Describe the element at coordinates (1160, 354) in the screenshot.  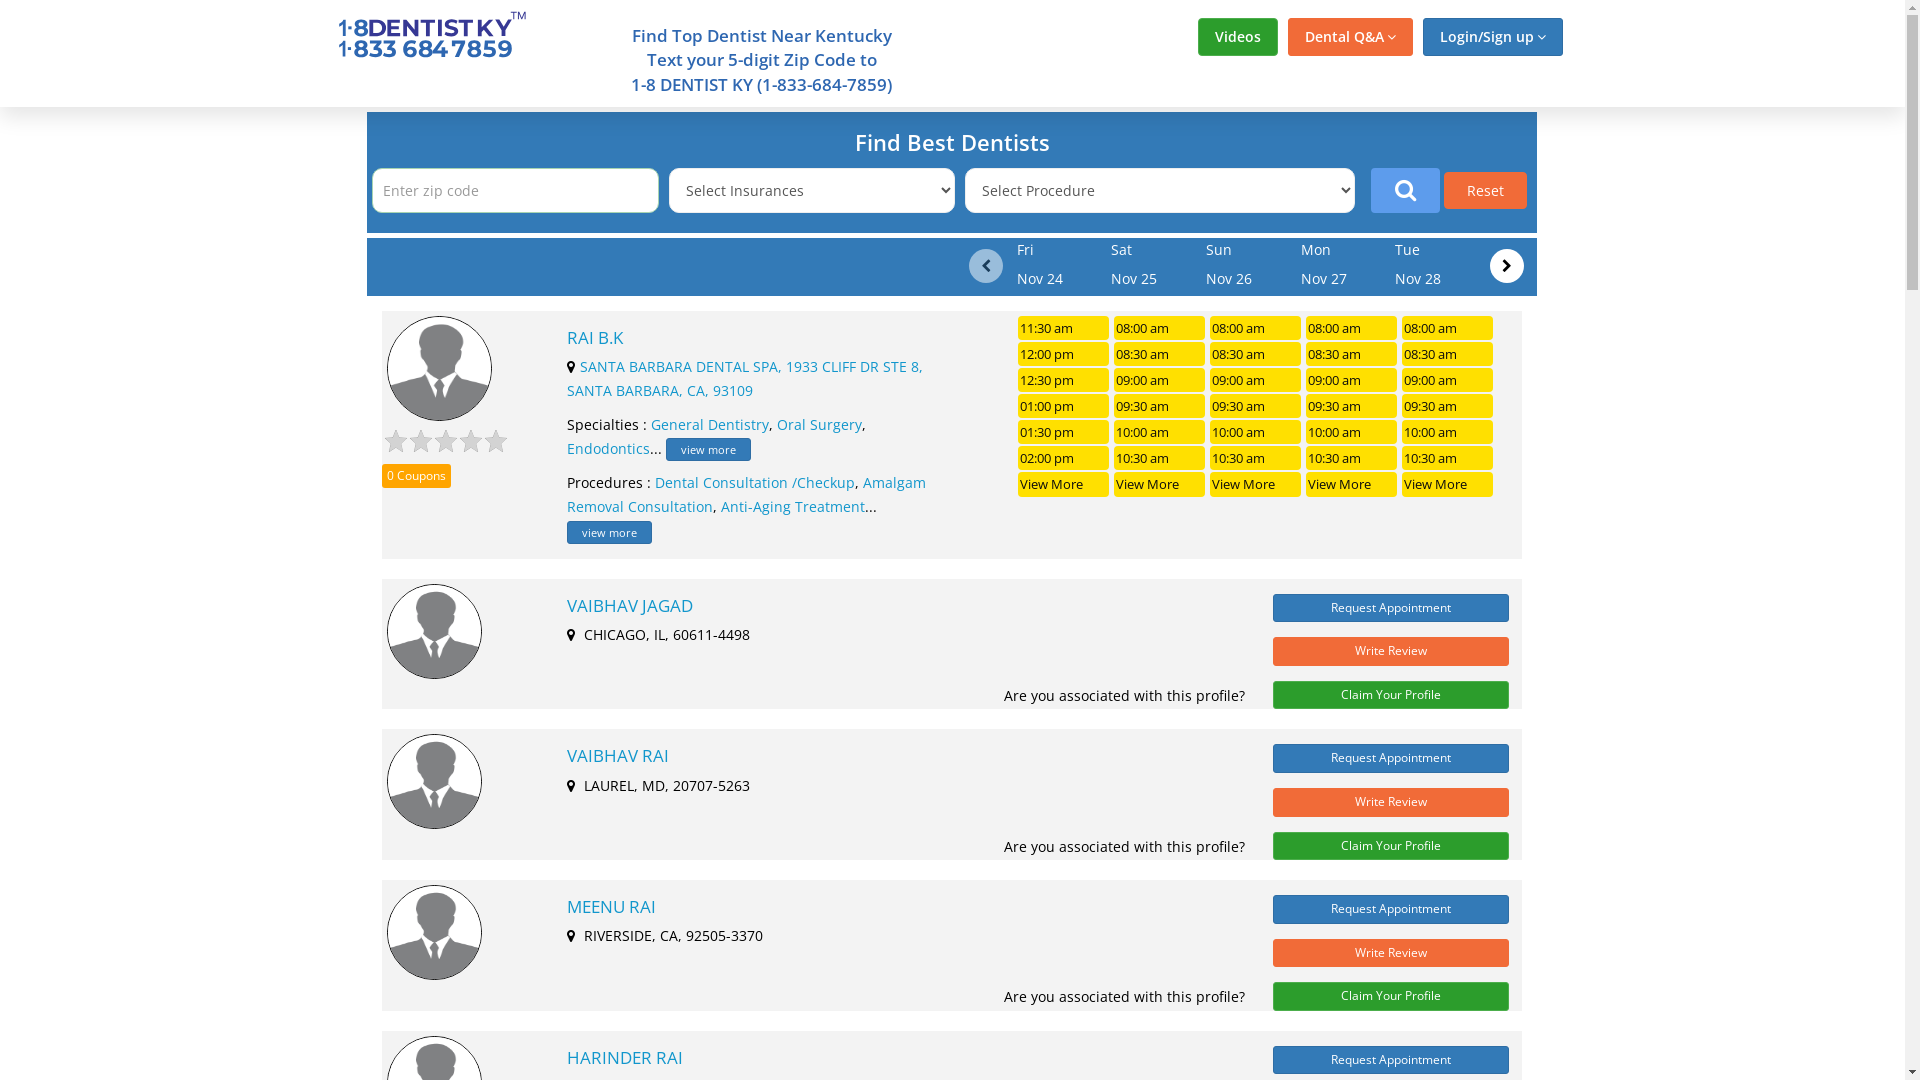
I see `08:30 am` at that location.